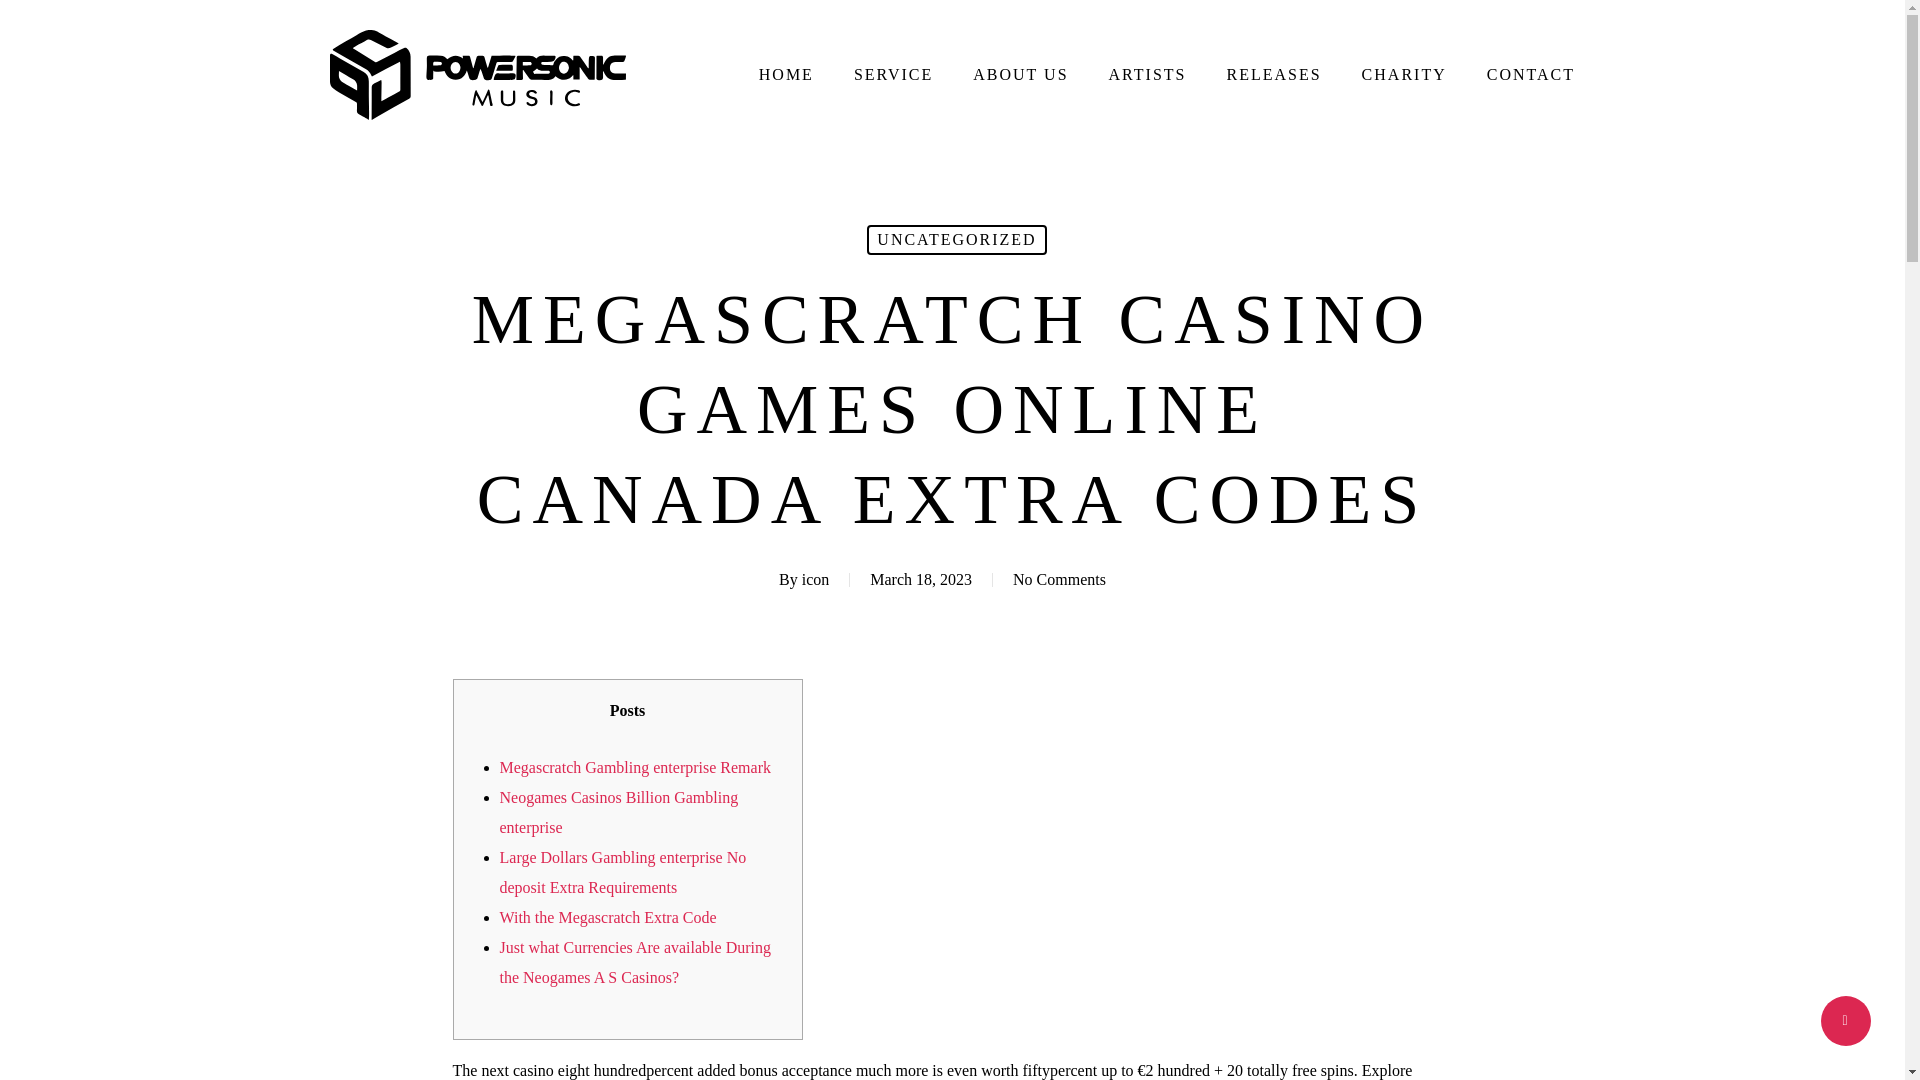 The height and width of the screenshot is (1080, 1920). Describe the element at coordinates (616, 884) in the screenshot. I see `Artists` at that location.